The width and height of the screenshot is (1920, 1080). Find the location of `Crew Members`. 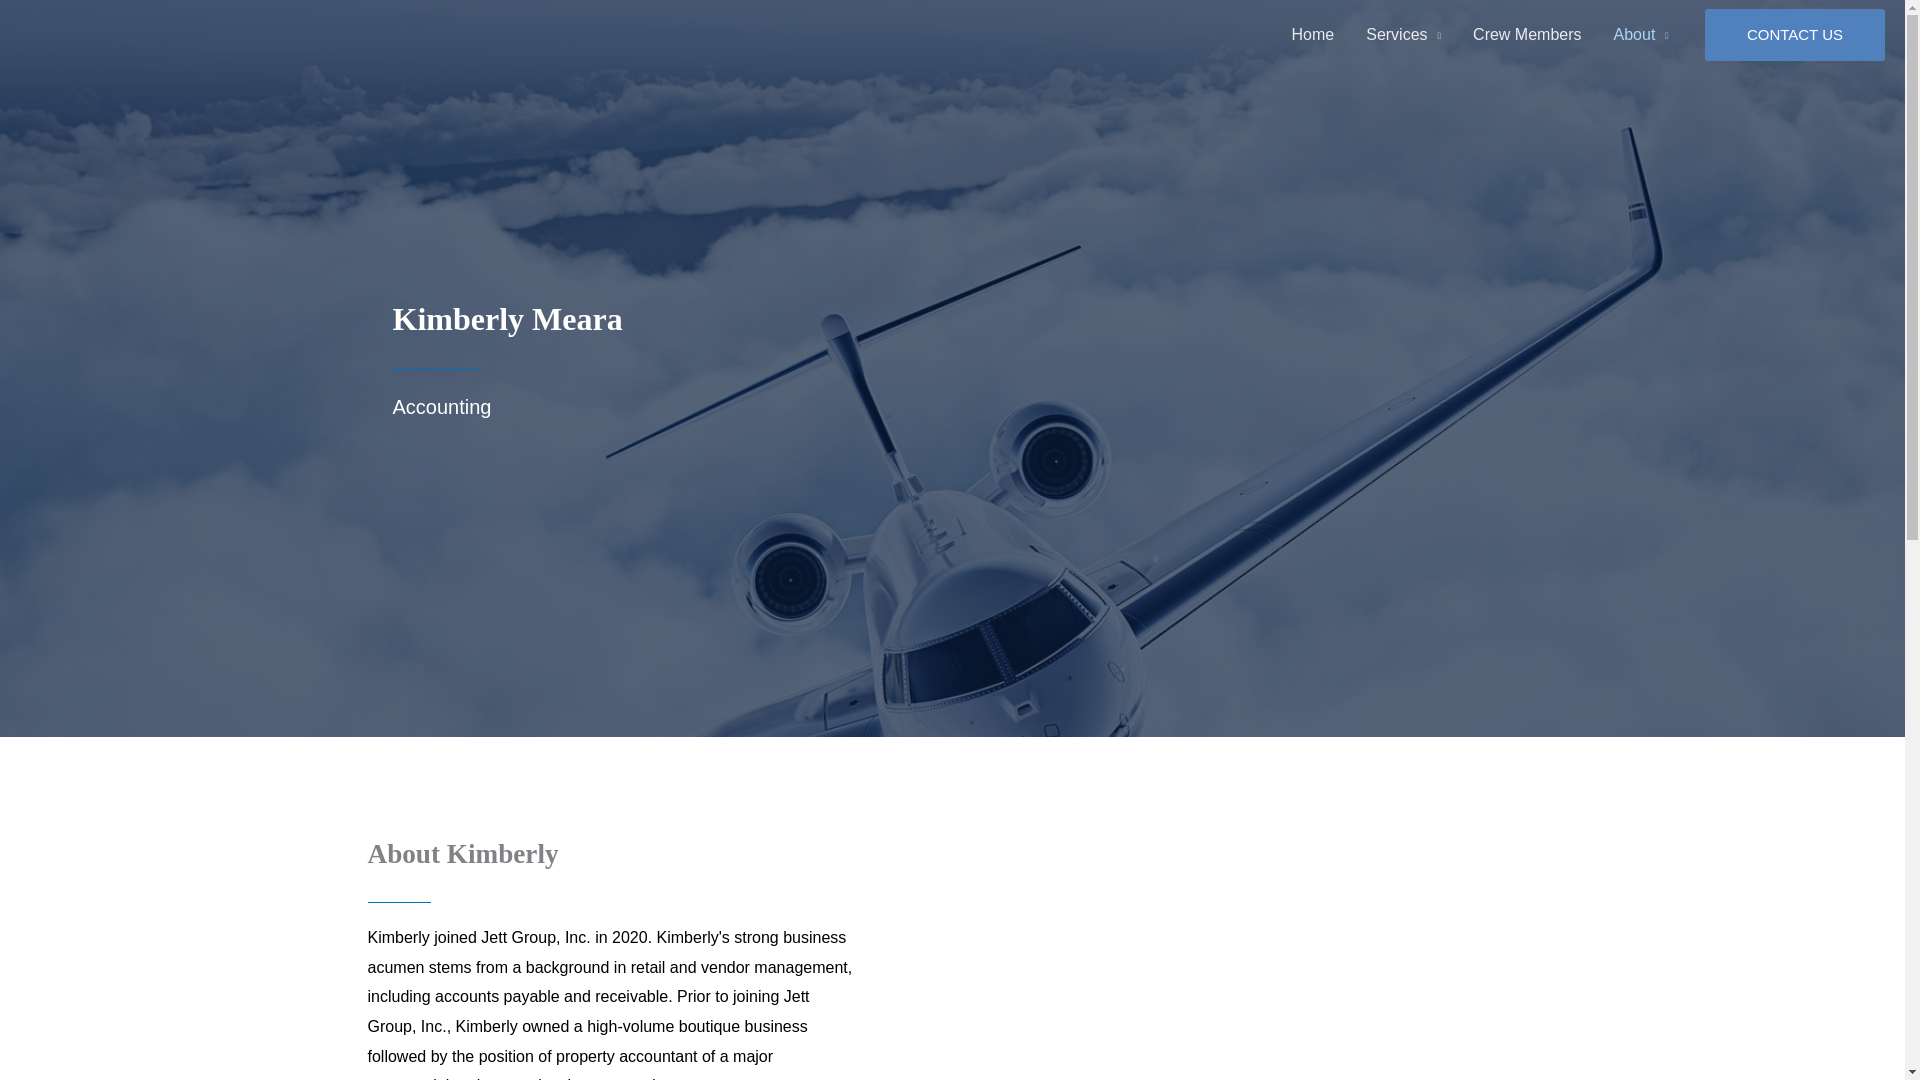

Crew Members is located at coordinates (1527, 35).